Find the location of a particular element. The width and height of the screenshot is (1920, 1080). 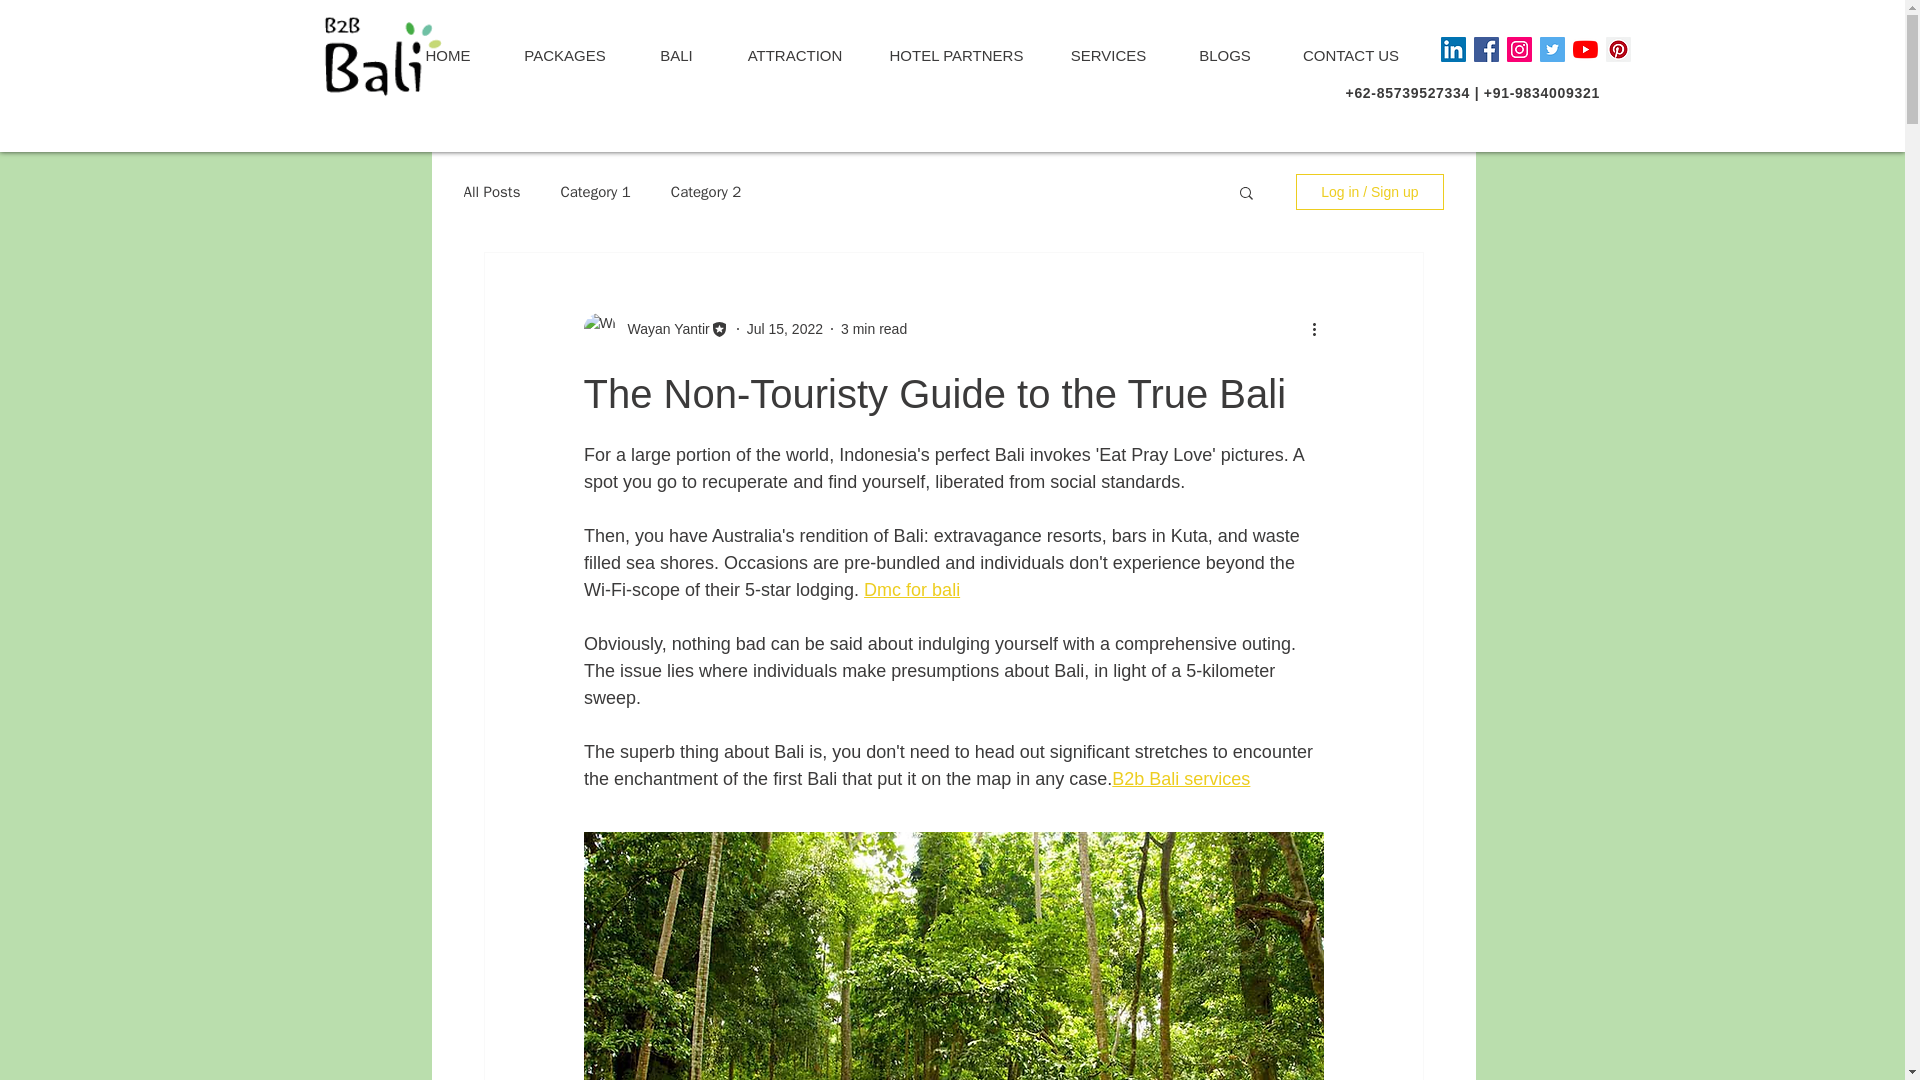

Category 1 is located at coordinates (594, 191).